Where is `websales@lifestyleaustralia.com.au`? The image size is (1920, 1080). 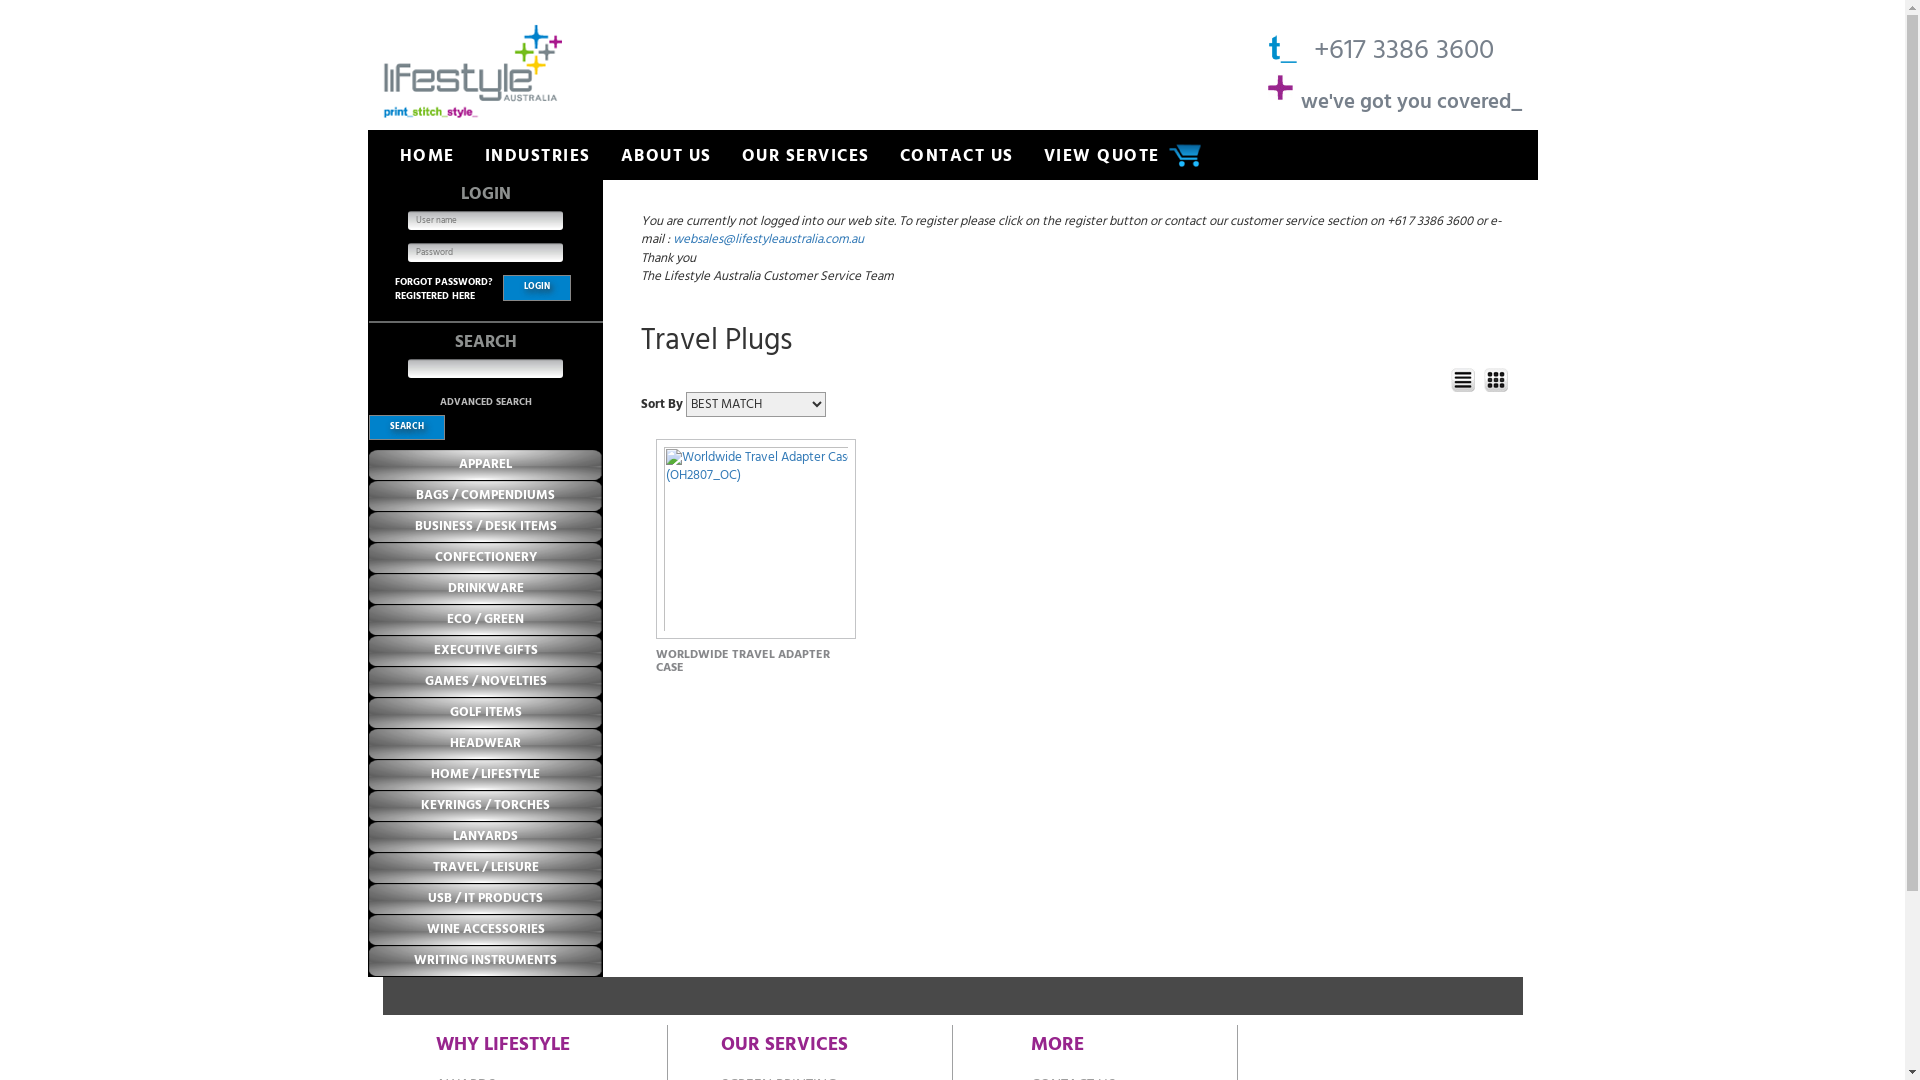
websales@lifestyleaustralia.com.au is located at coordinates (768, 240).